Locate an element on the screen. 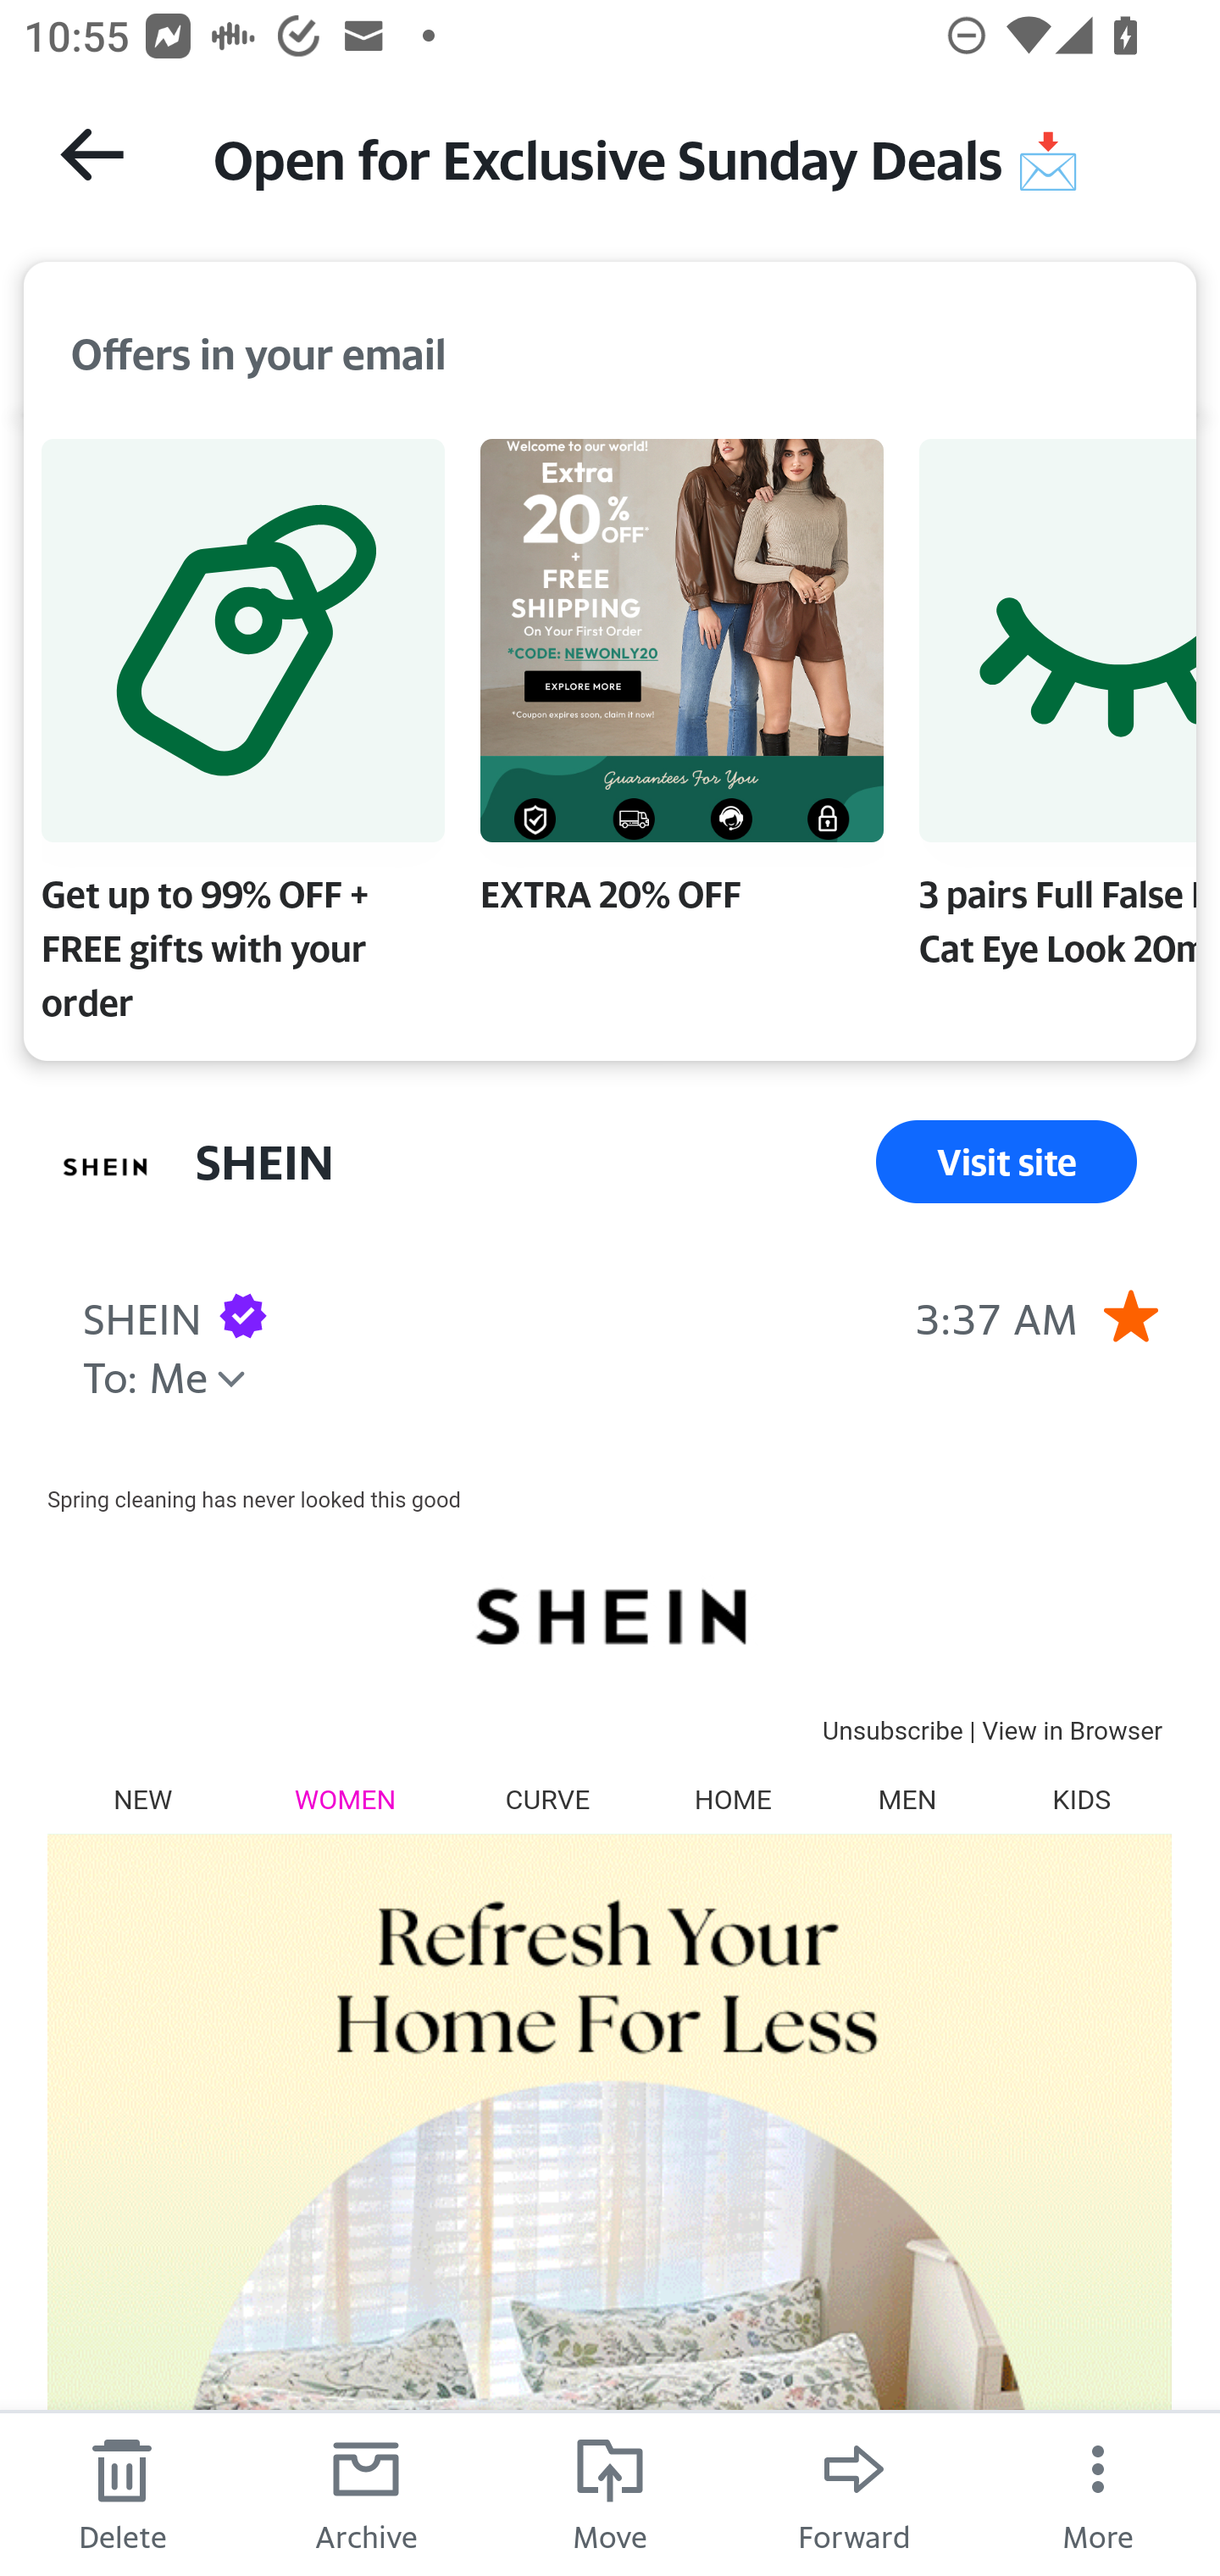 This screenshot has width=1220, height=2576. SHEIN is located at coordinates (609, 1615).